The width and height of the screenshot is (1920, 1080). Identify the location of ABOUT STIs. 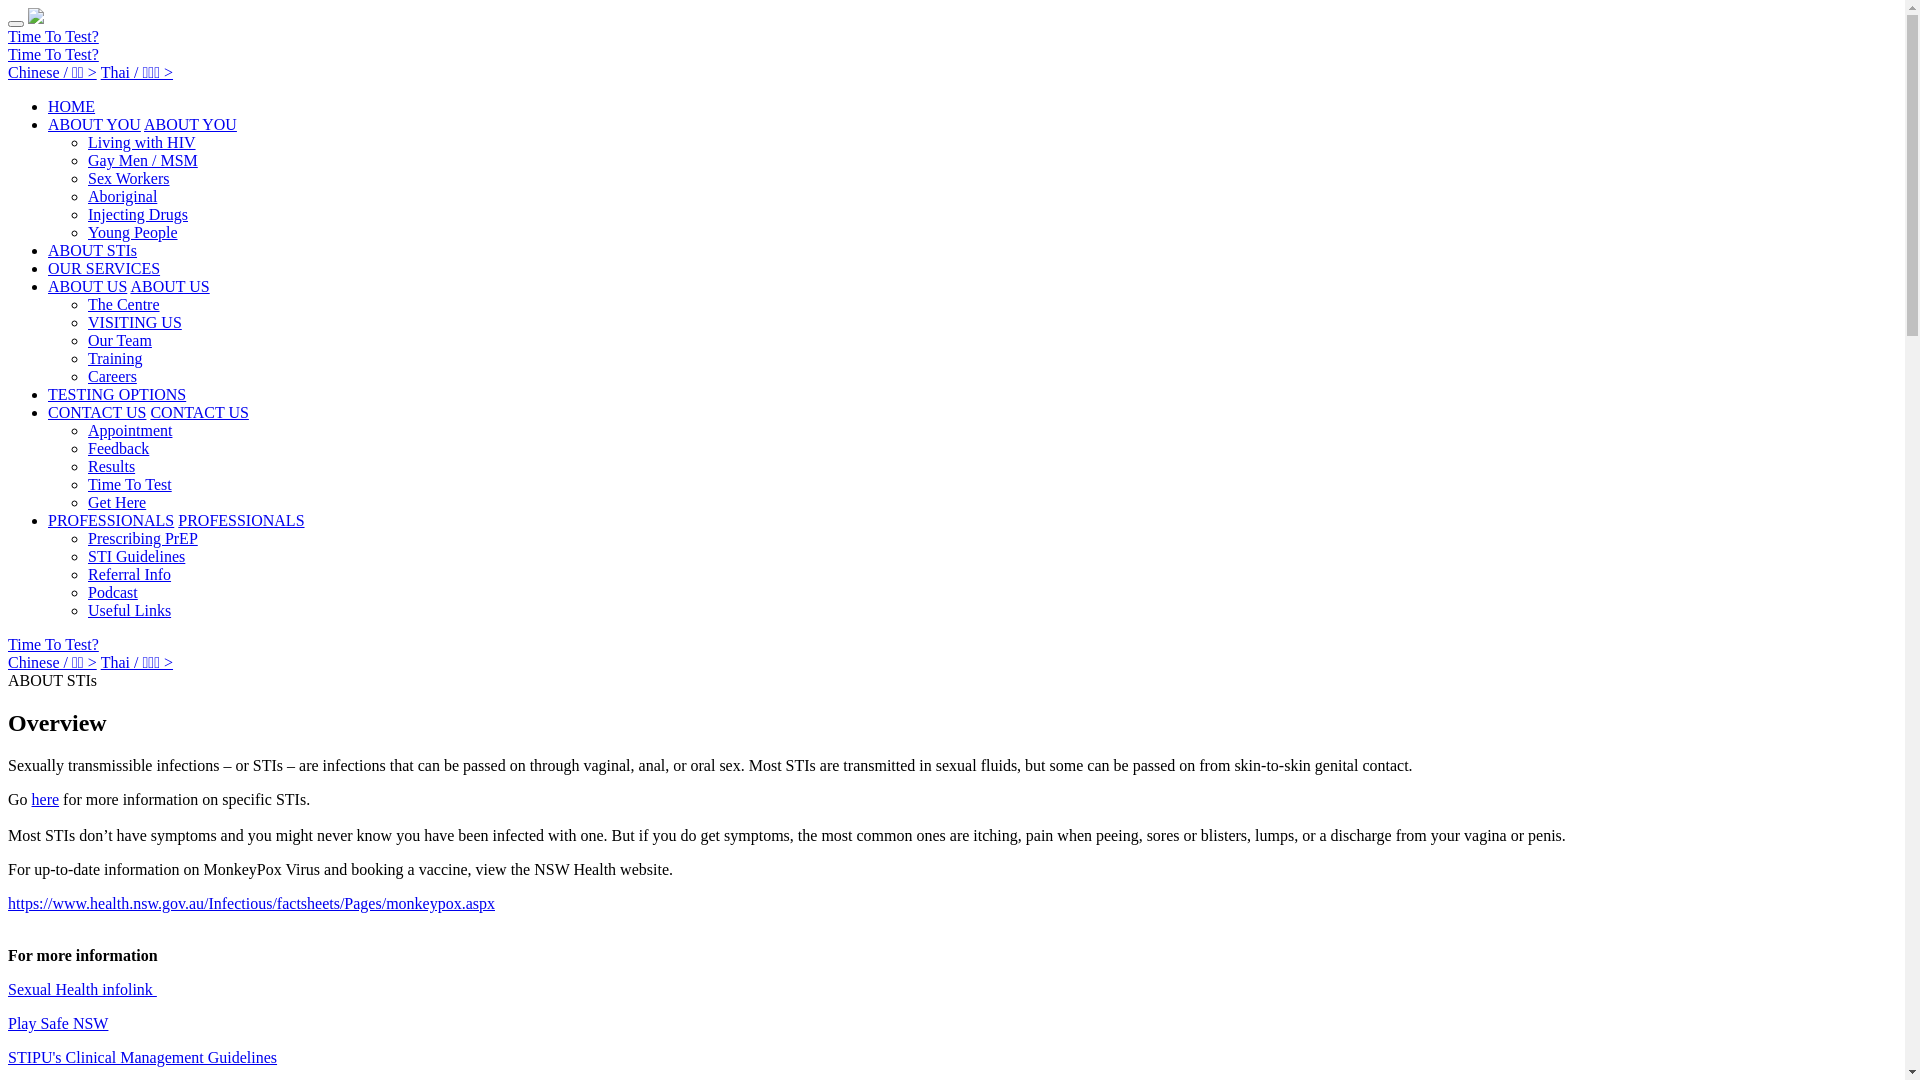
(92, 250).